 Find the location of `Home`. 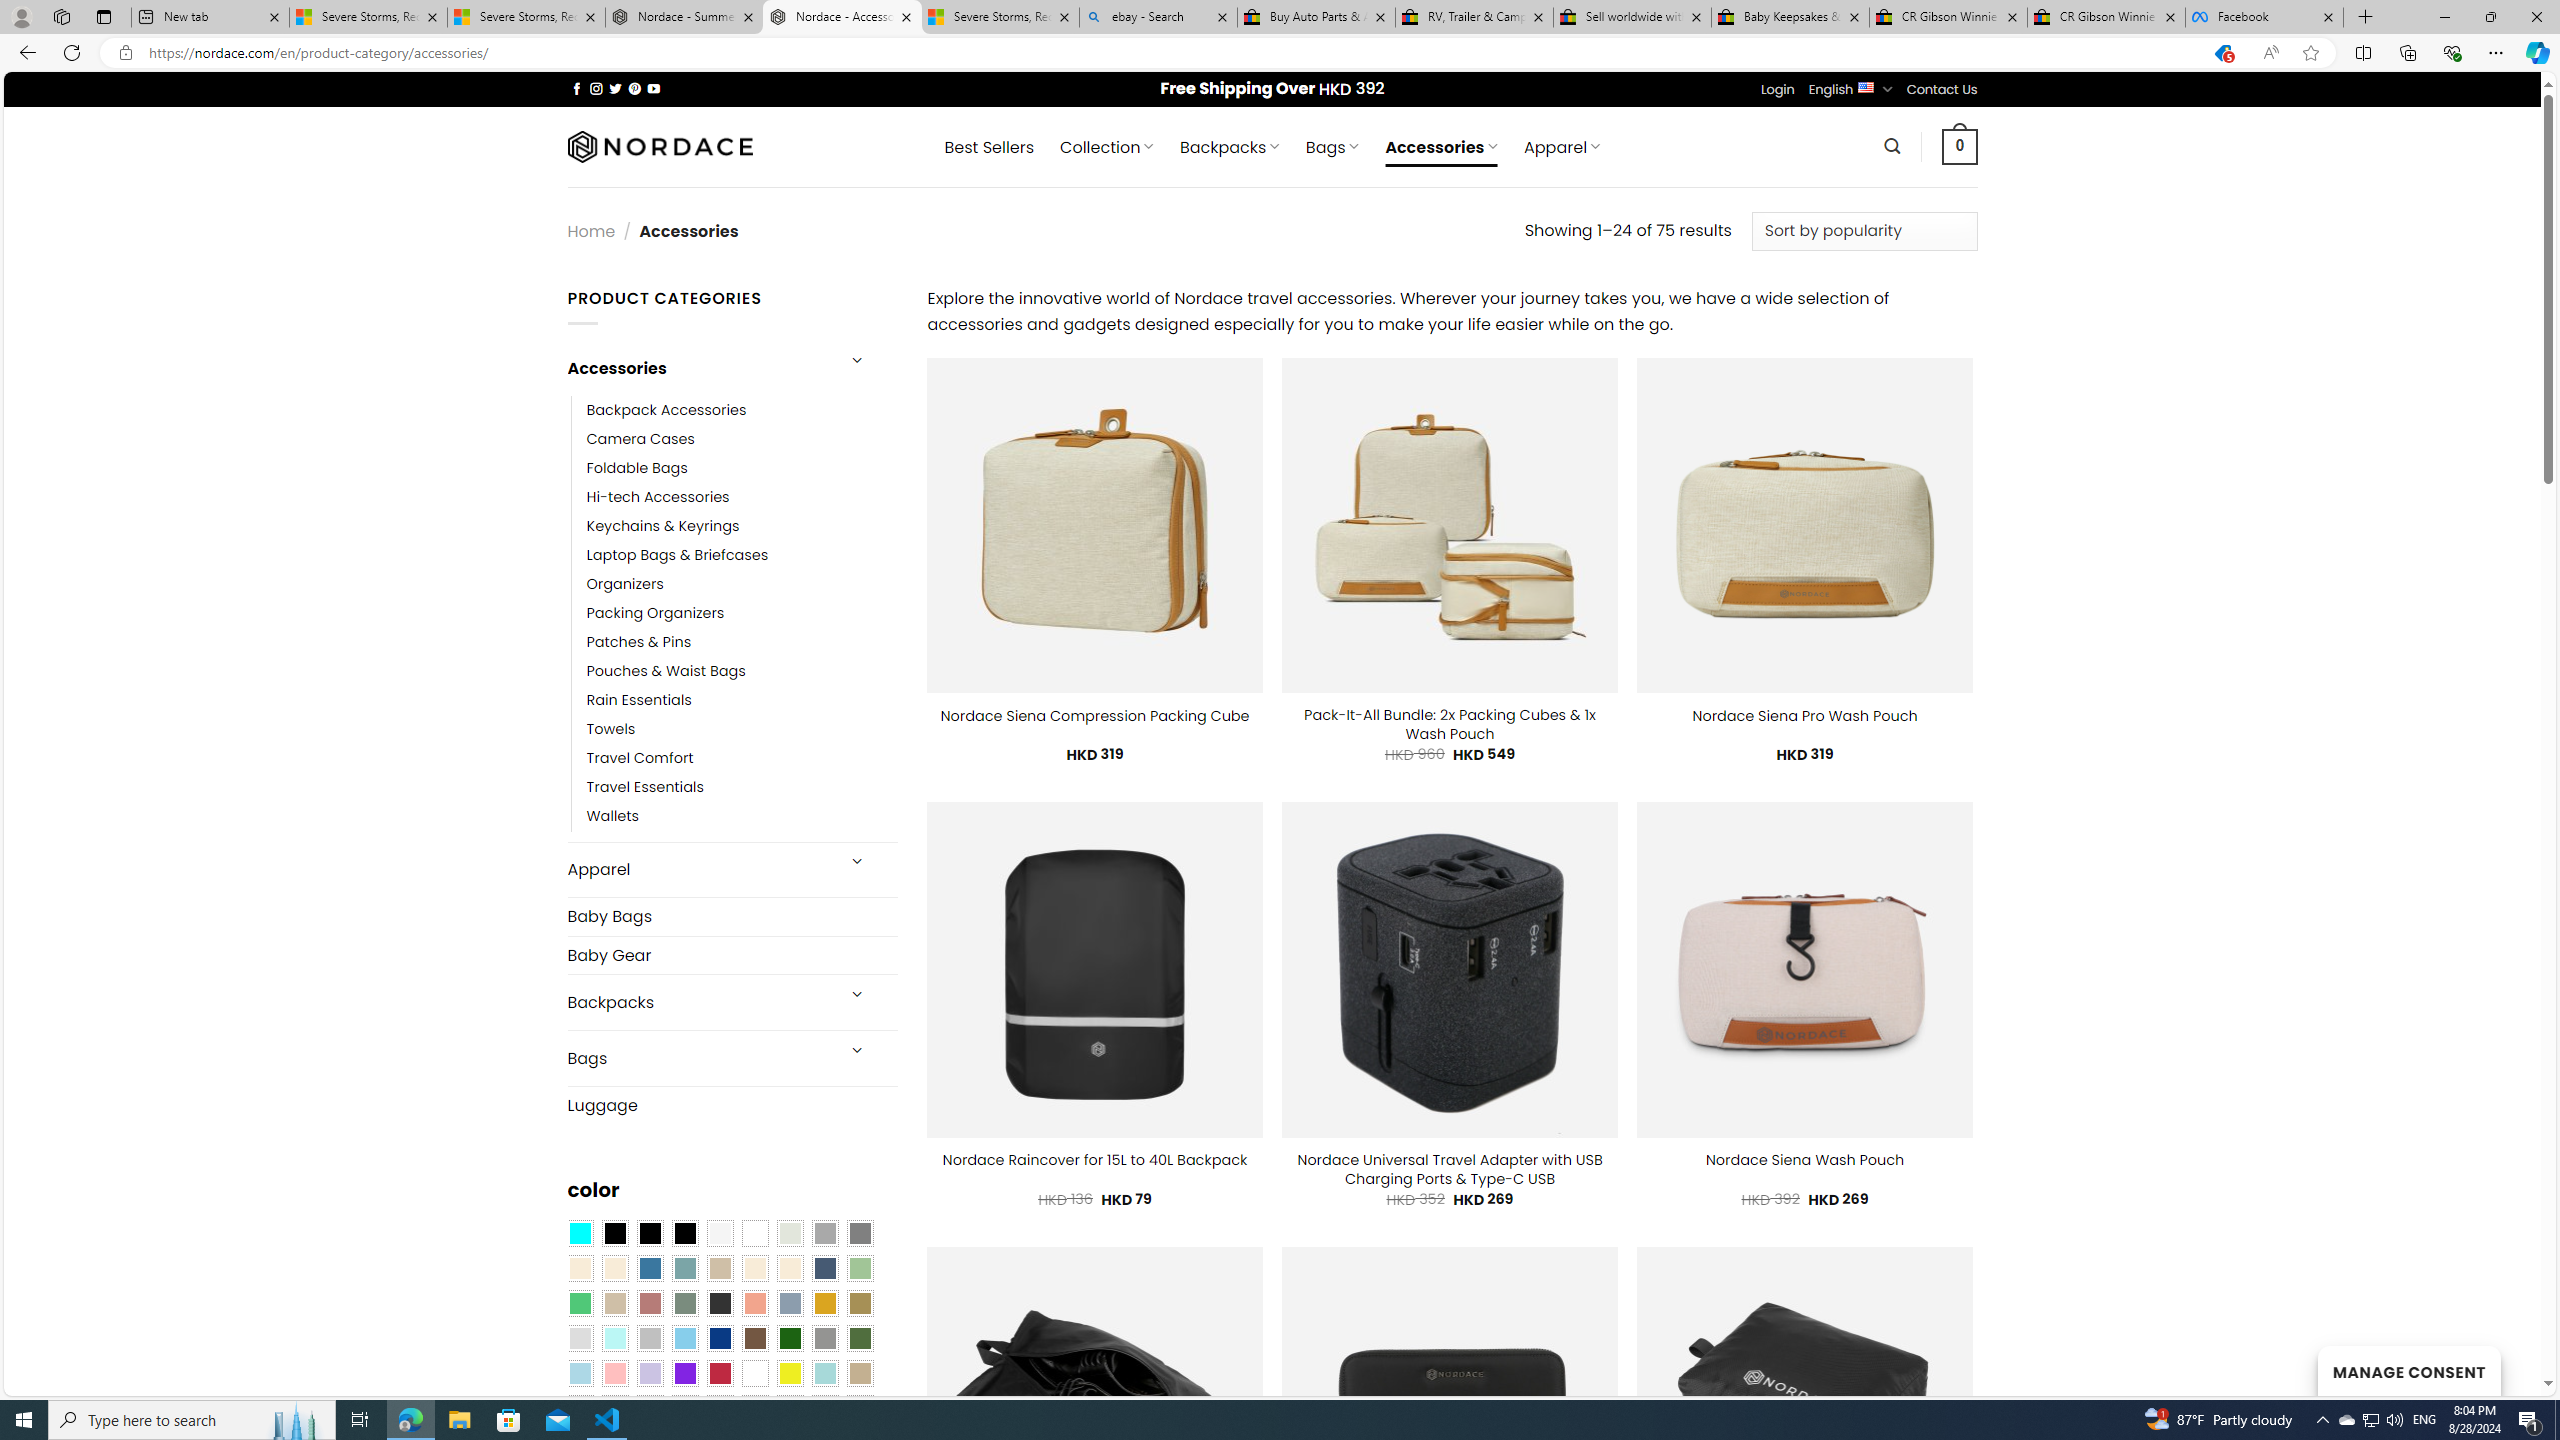

Home is located at coordinates (590, 230).